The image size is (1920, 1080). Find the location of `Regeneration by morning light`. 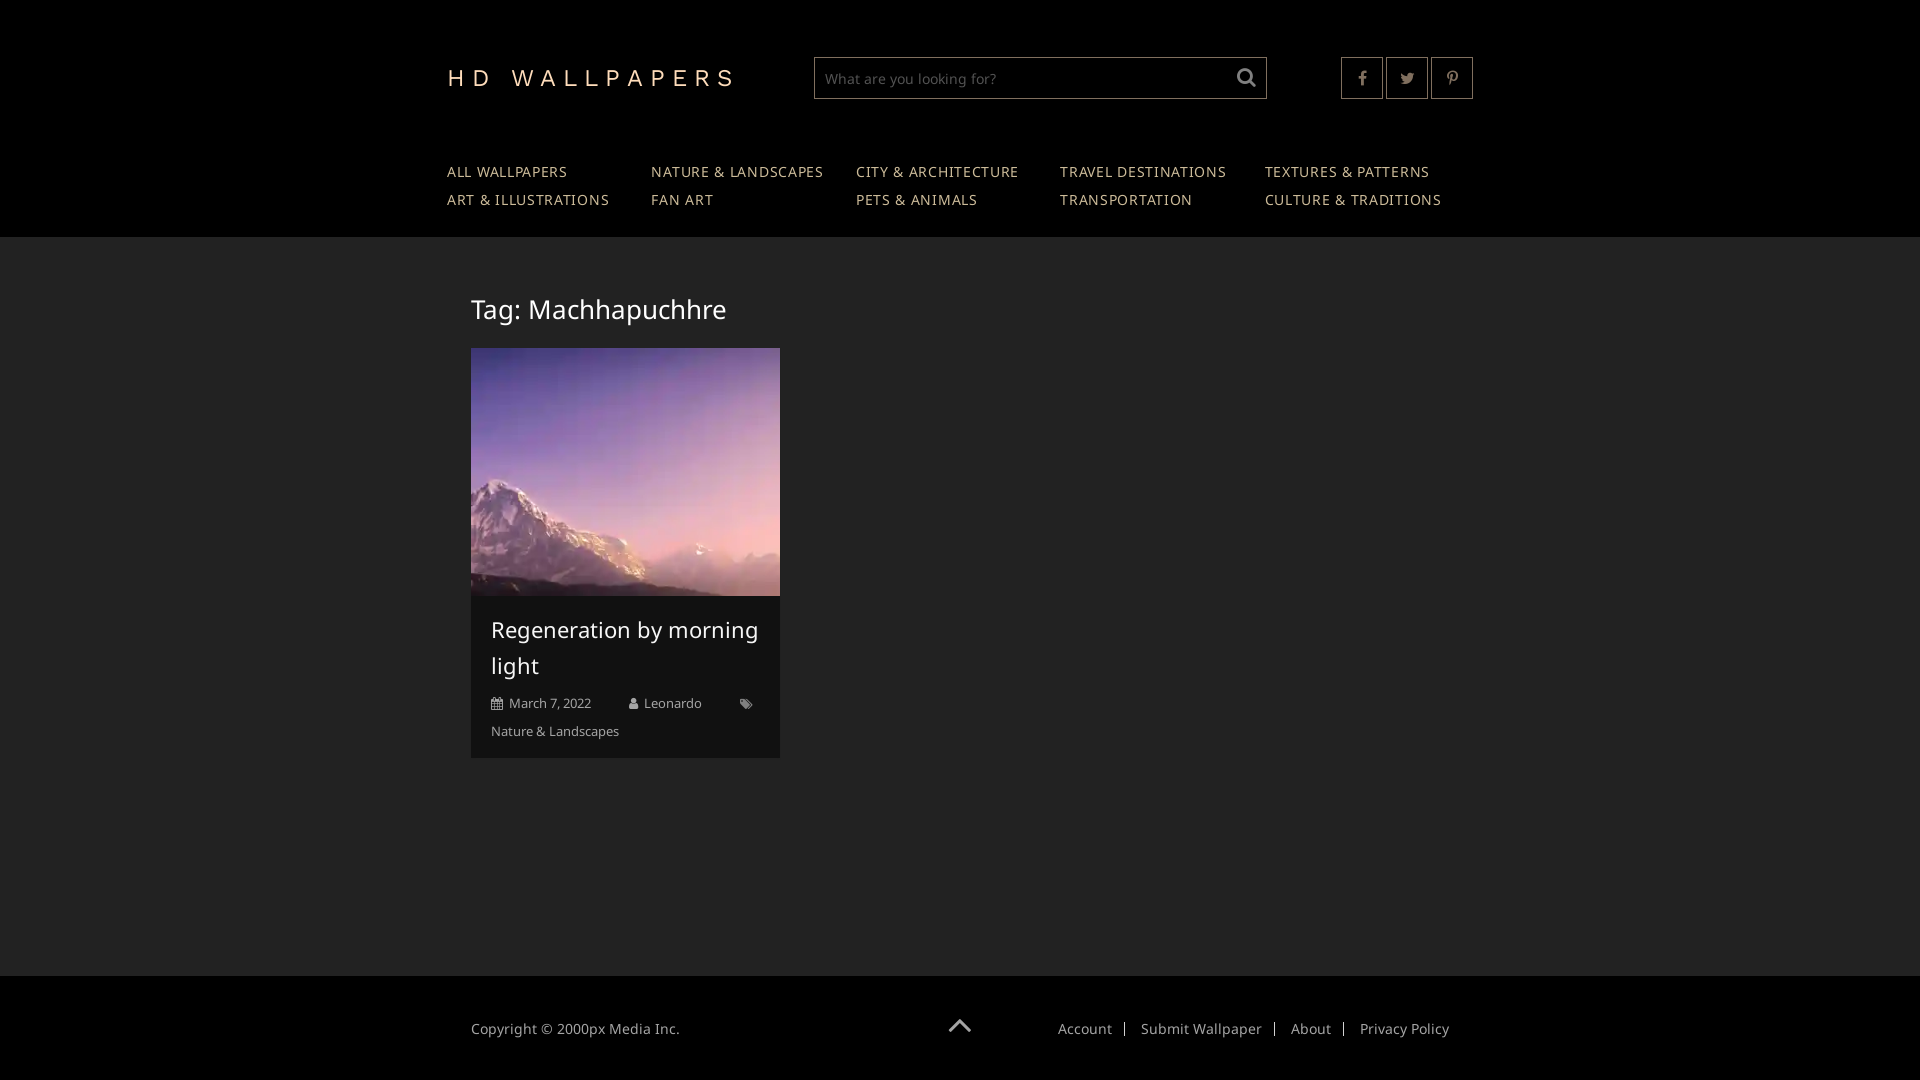

Regeneration by morning light is located at coordinates (626, 472).